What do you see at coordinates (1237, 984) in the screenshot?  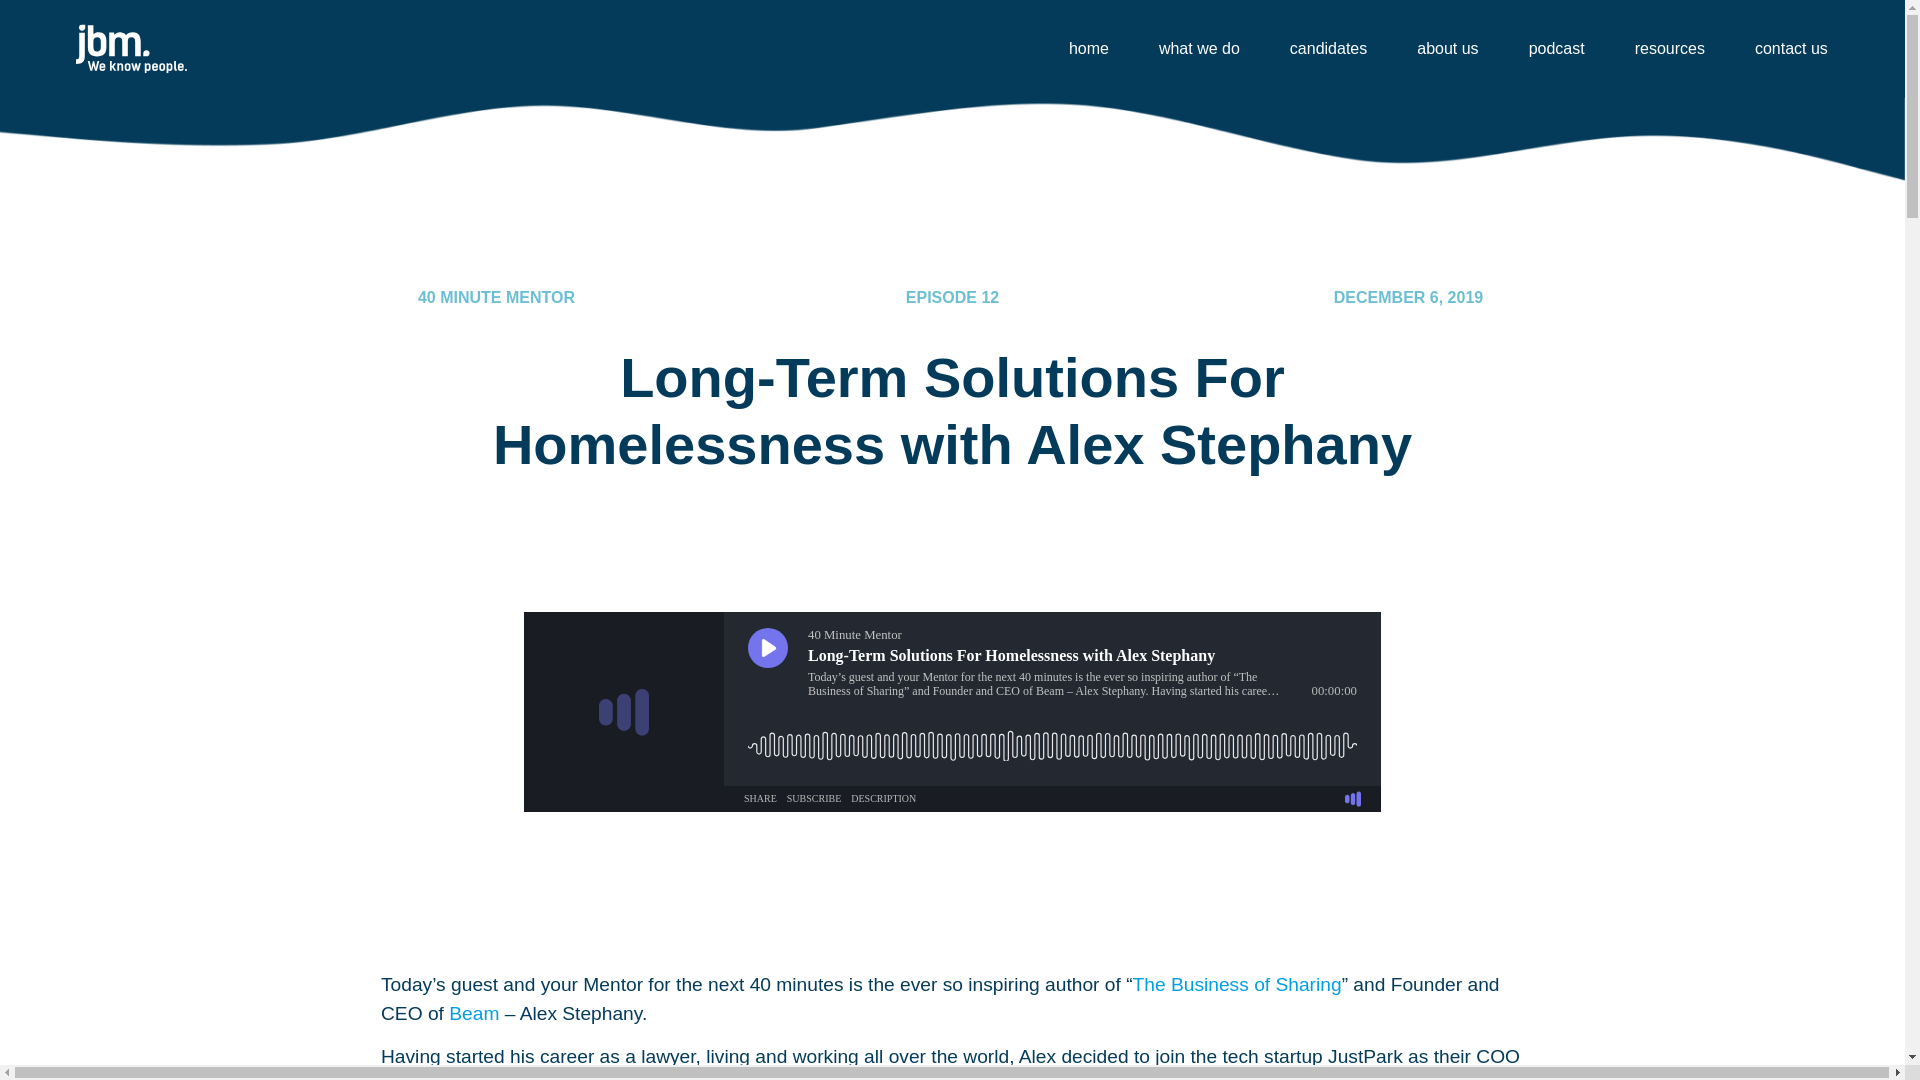 I see `The Business of Sharing` at bounding box center [1237, 984].